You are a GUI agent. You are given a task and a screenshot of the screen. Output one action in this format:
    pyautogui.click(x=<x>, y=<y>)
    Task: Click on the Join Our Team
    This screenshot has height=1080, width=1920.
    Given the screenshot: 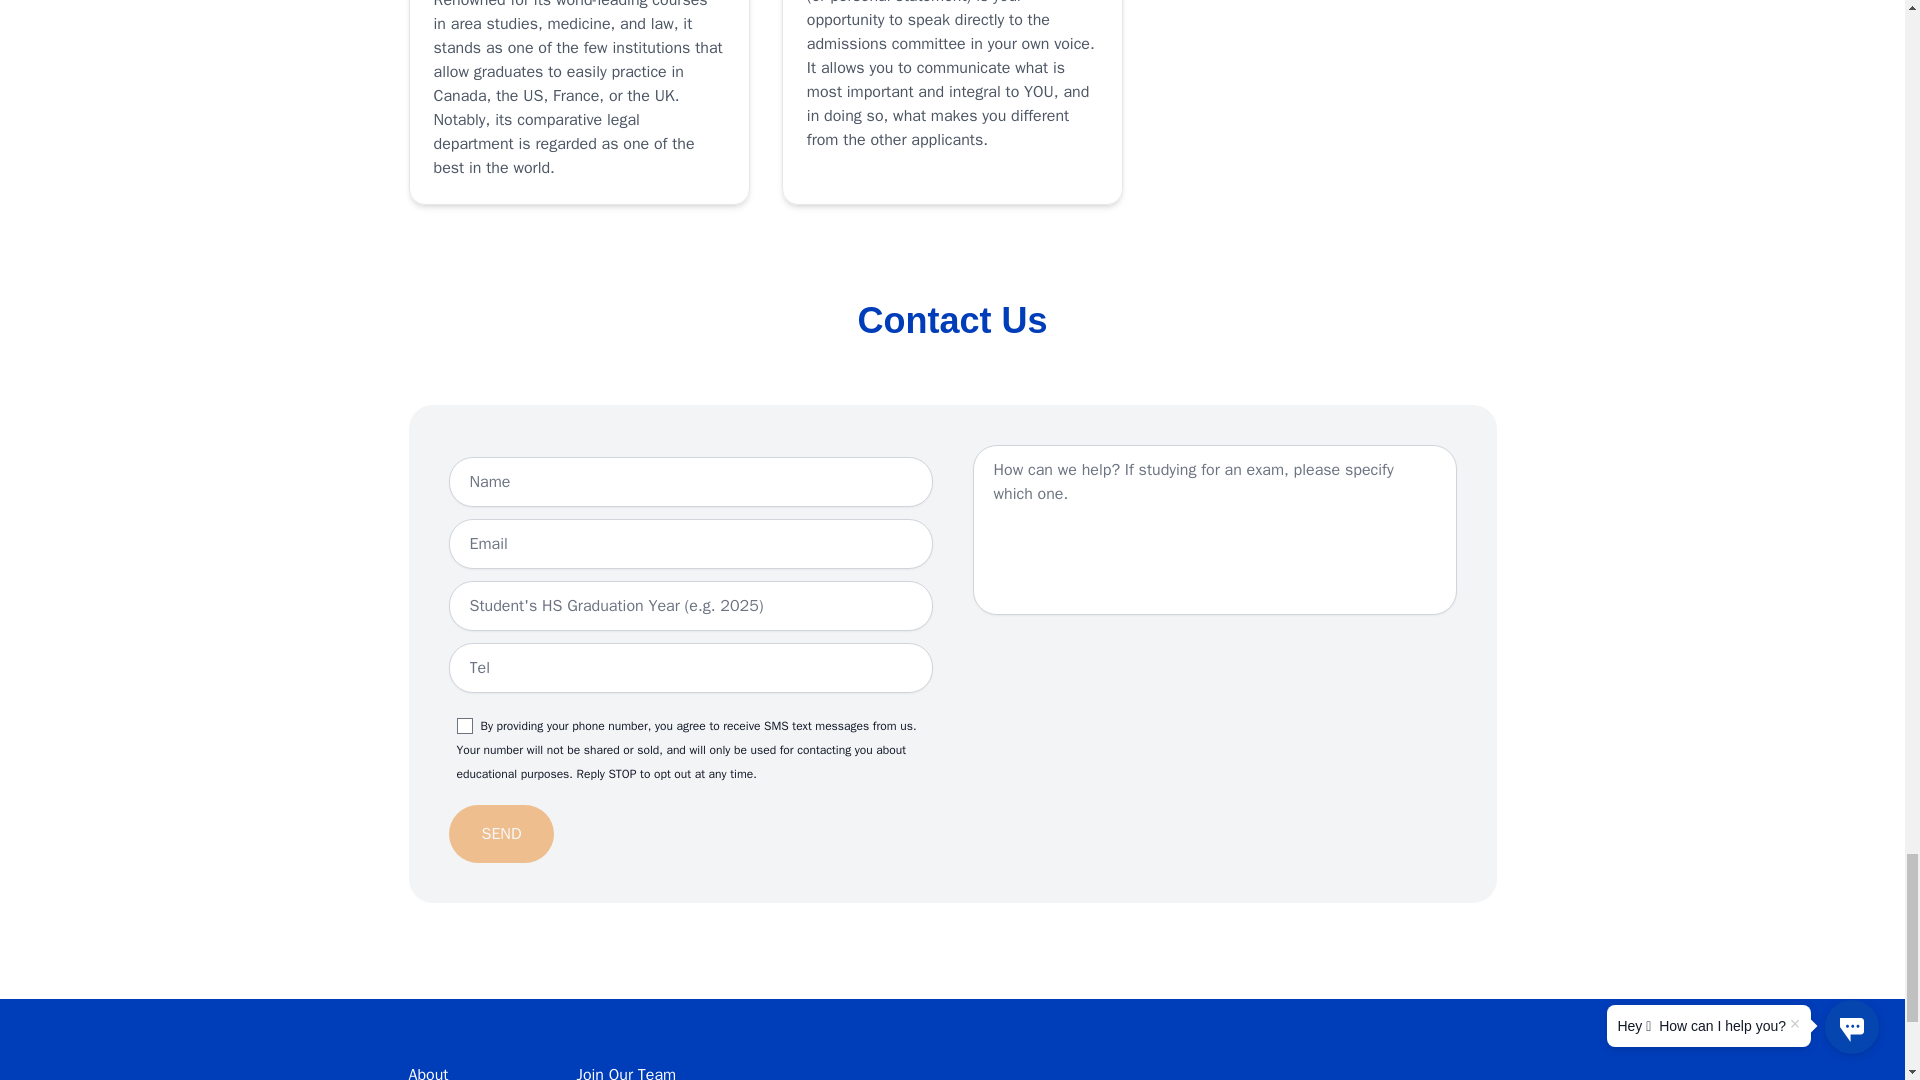 What is the action you would take?
    pyautogui.click(x=626, y=1072)
    